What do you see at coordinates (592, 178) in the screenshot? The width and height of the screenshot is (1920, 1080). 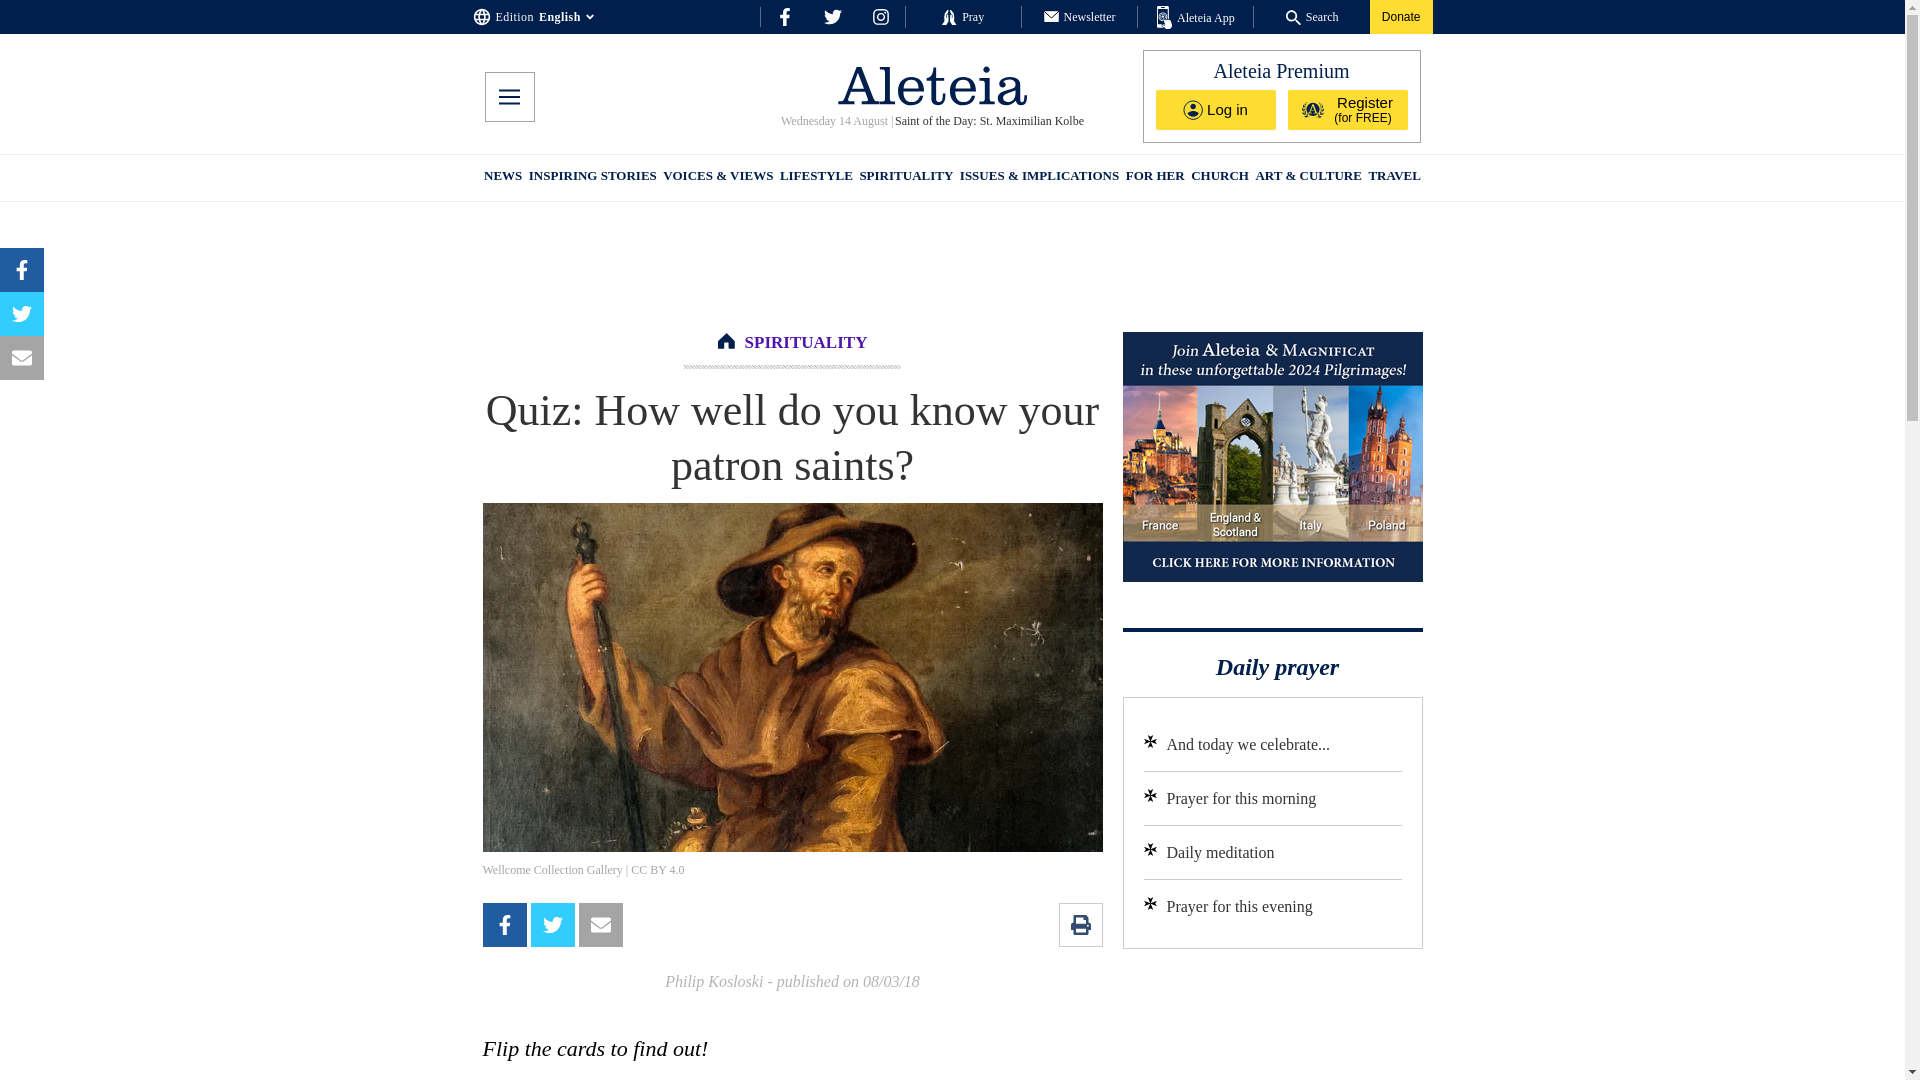 I see `INSPIRING STORIES` at bounding box center [592, 178].